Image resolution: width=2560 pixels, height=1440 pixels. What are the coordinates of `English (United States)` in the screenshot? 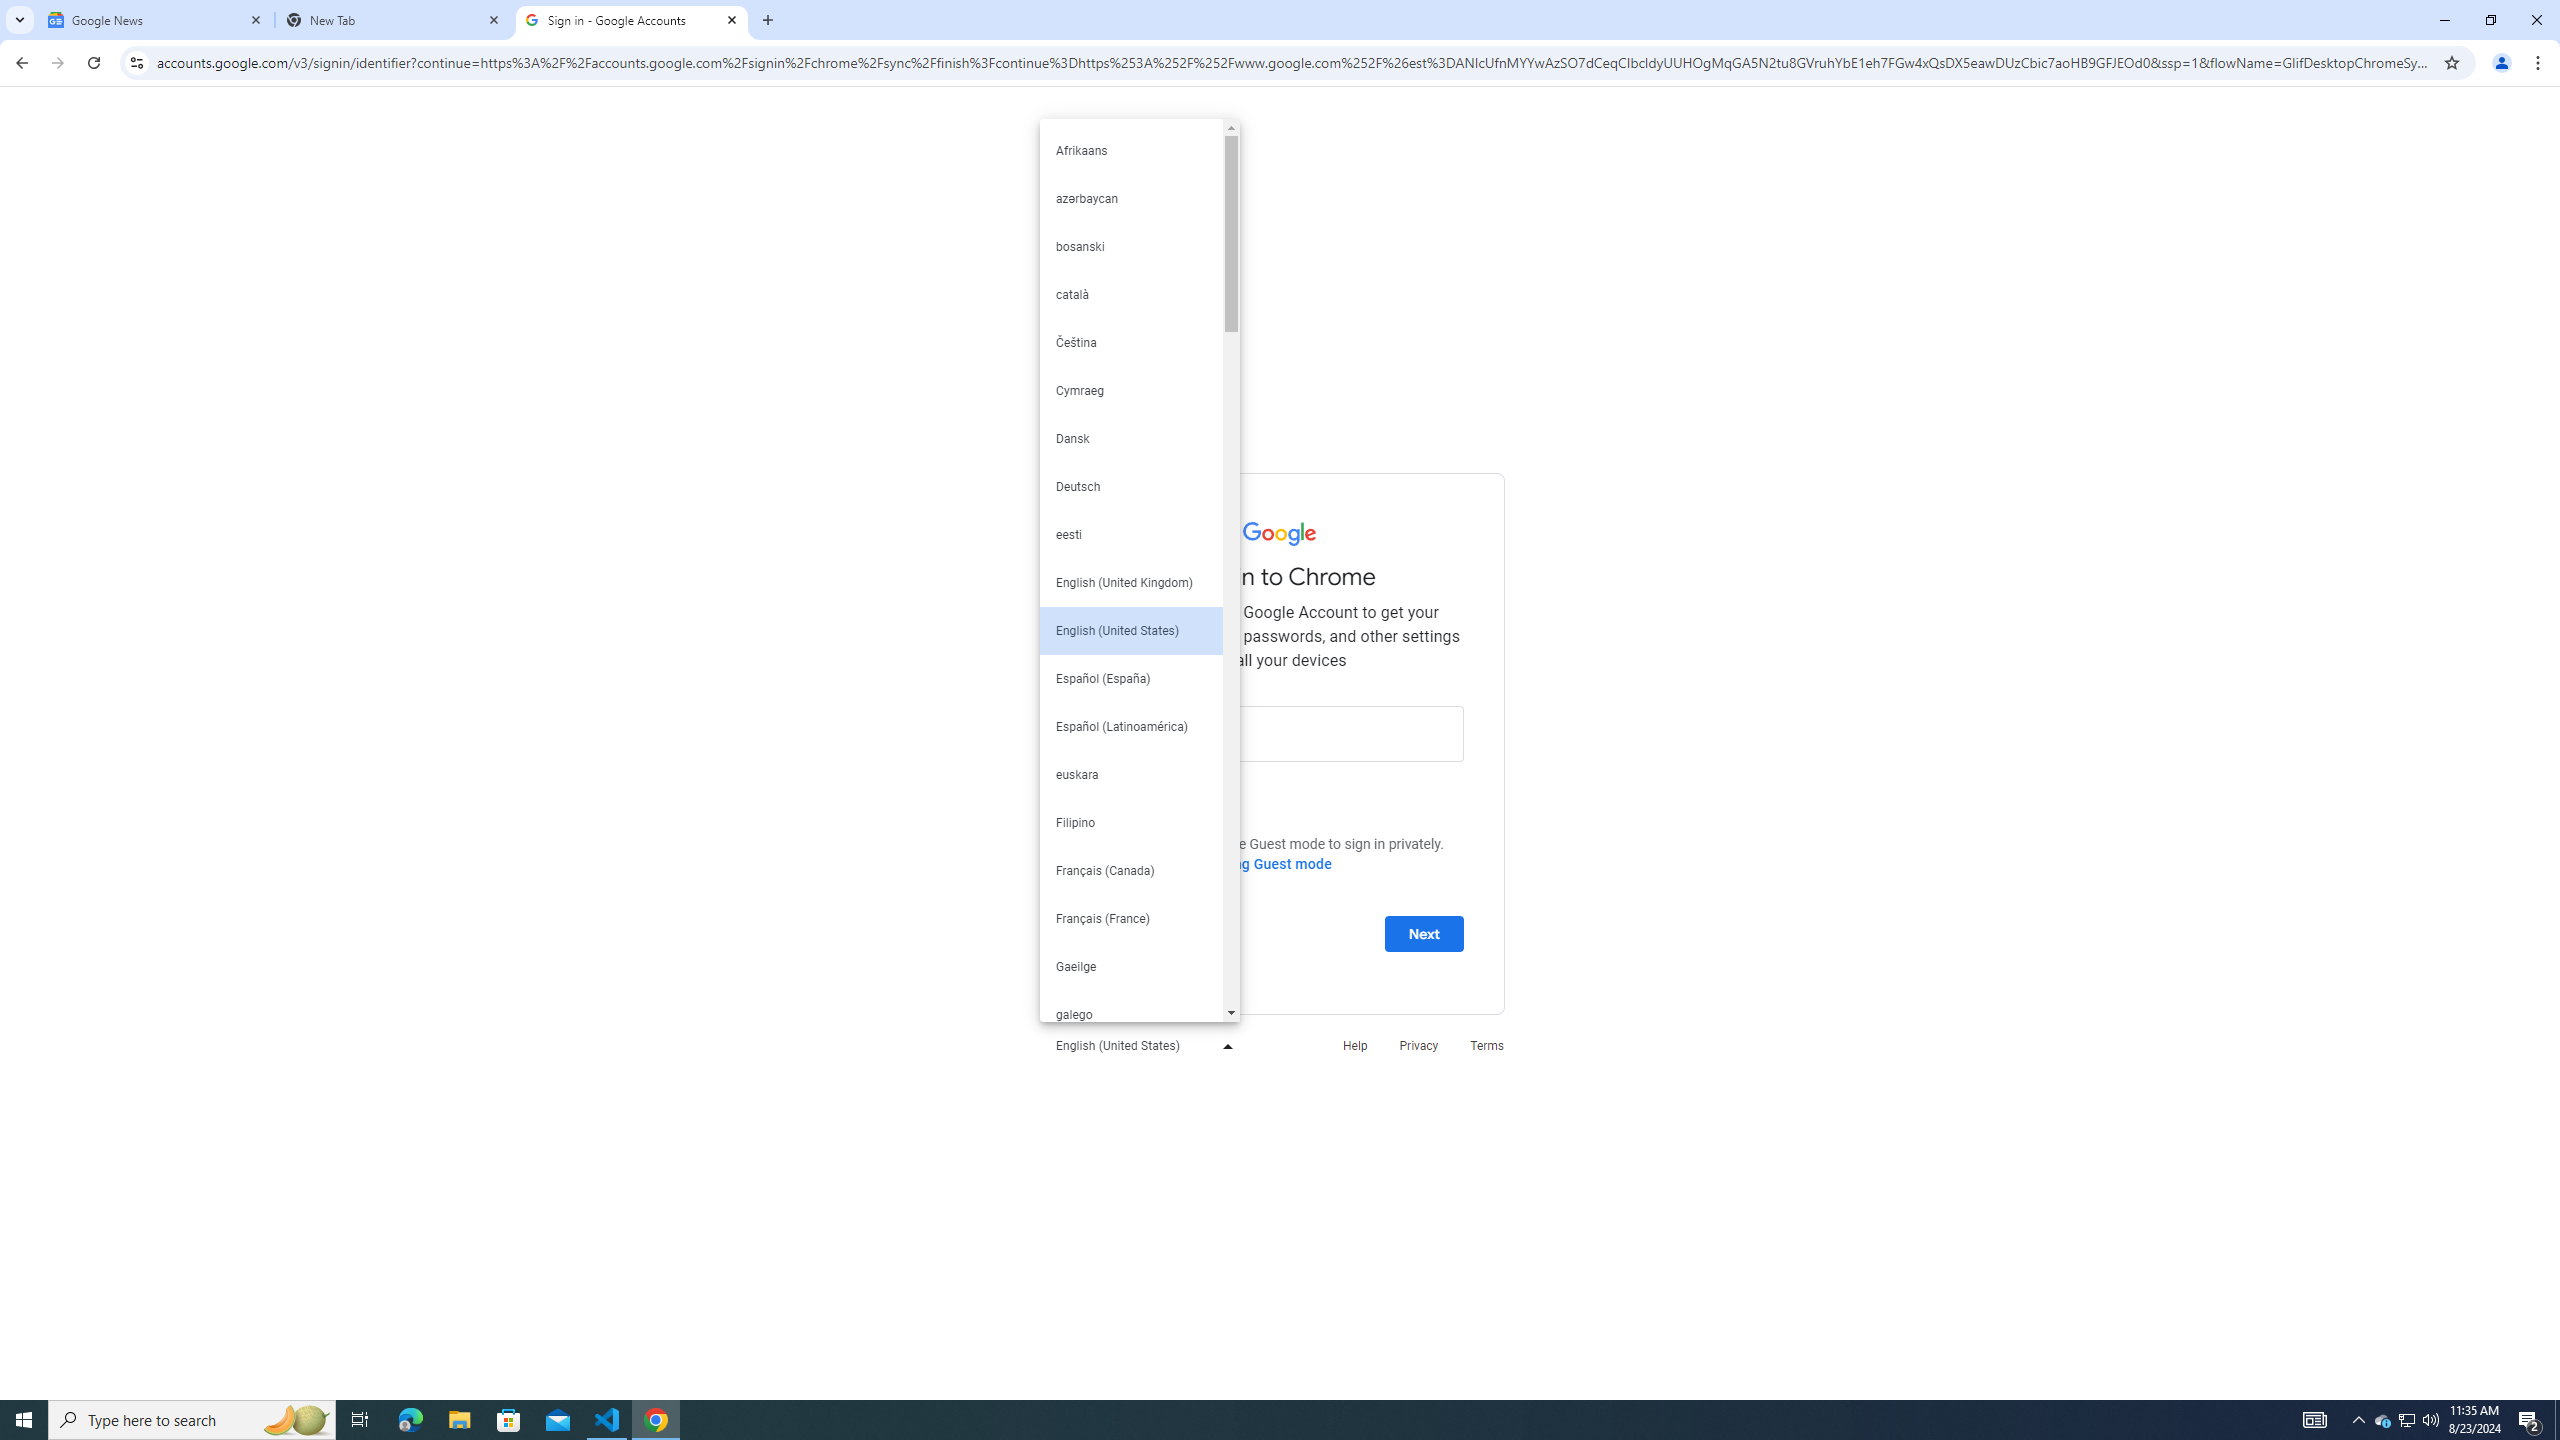 It's located at (1131, 631).